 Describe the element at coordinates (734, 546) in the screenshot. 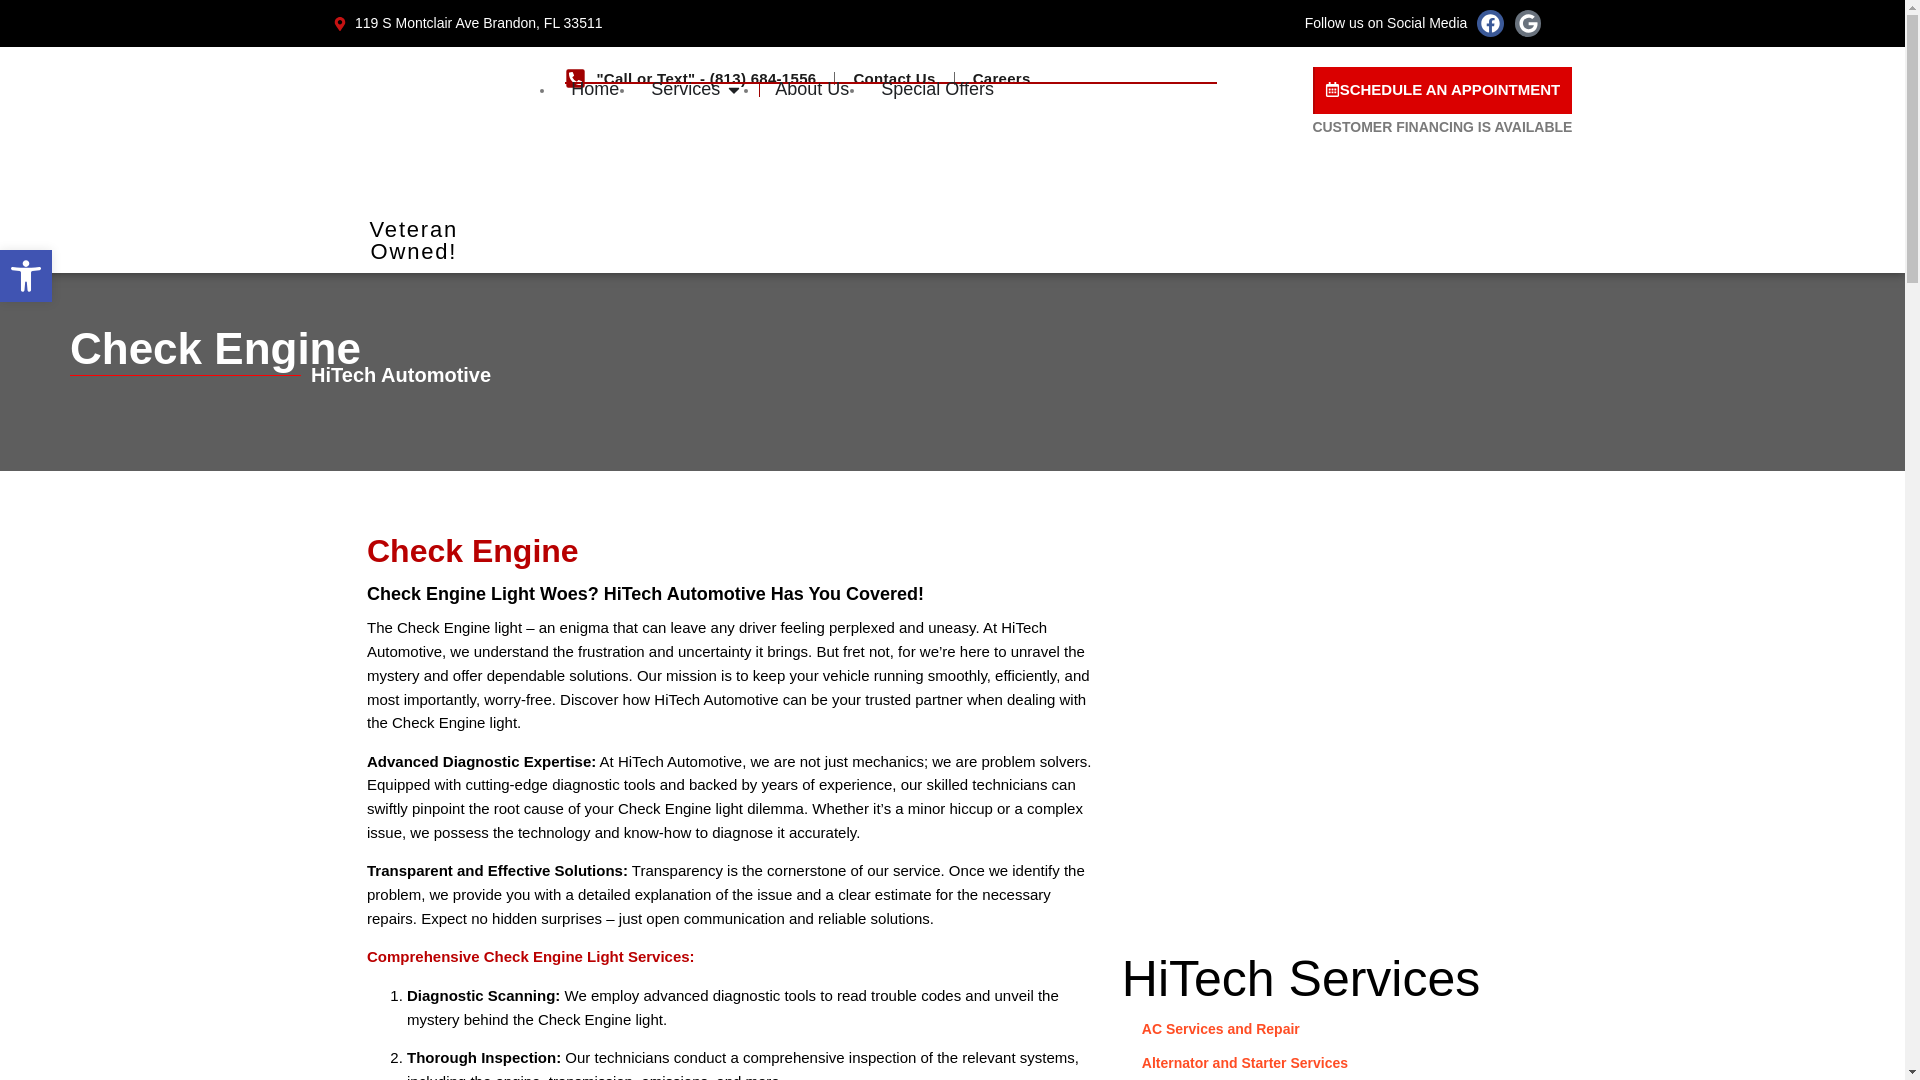

I see `Check Engine` at that location.